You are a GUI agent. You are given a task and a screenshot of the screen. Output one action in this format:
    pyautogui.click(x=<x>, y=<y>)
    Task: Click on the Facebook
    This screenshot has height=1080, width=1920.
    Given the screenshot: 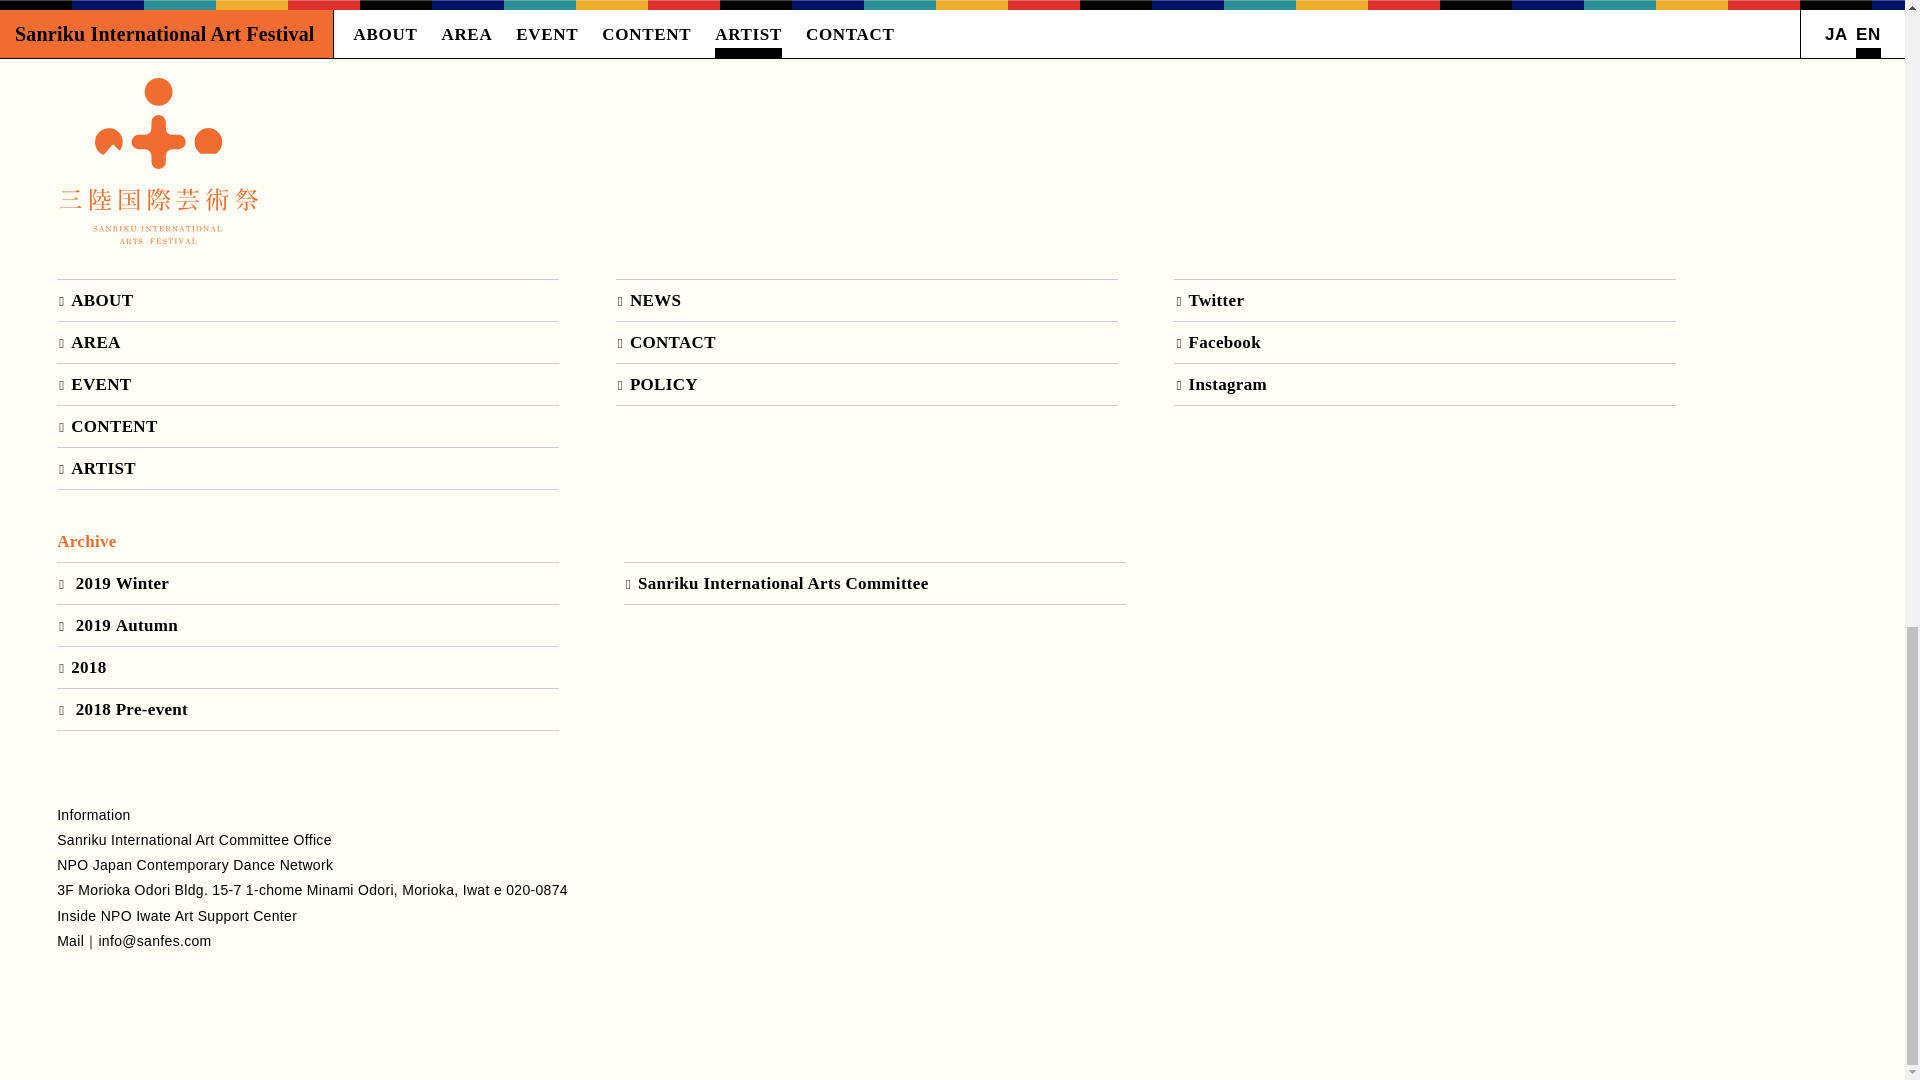 What is the action you would take?
    pyautogui.click(x=1424, y=342)
    